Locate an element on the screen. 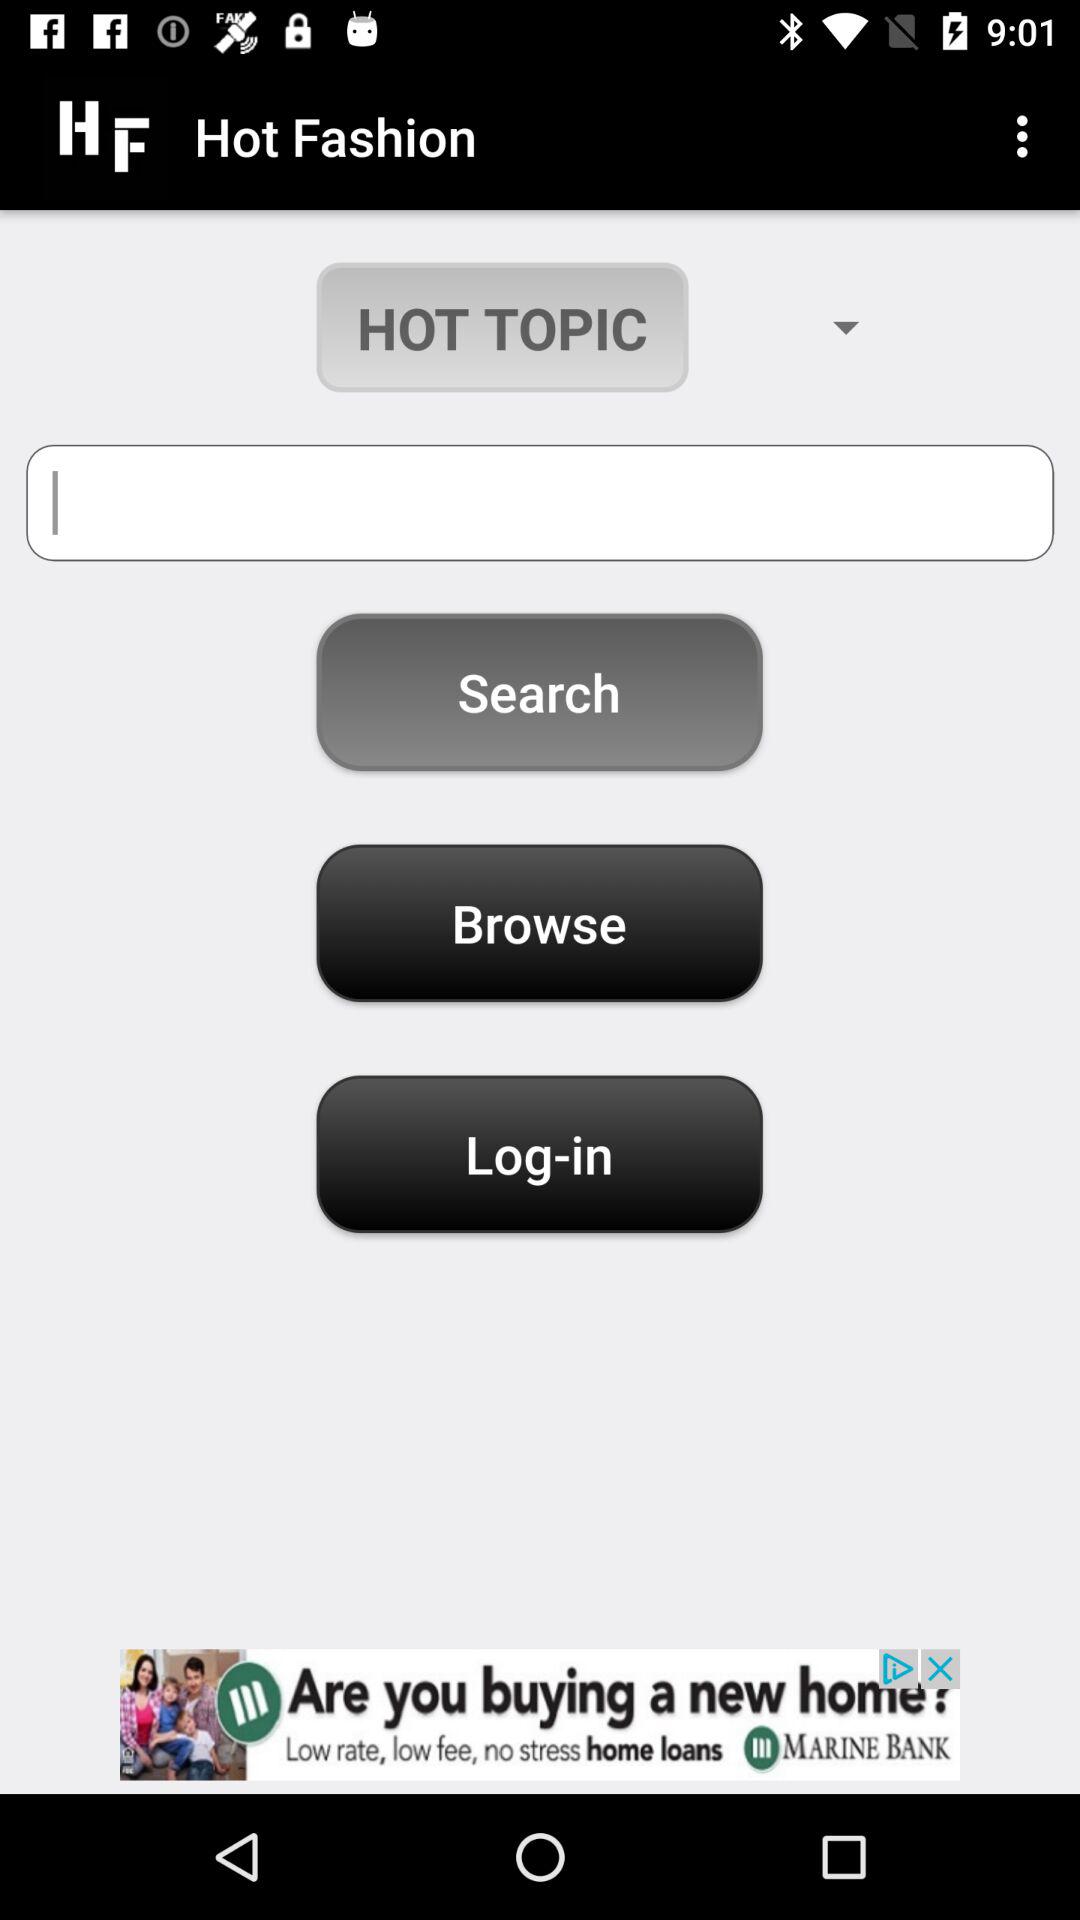  topic bar is located at coordinates (540, 502).